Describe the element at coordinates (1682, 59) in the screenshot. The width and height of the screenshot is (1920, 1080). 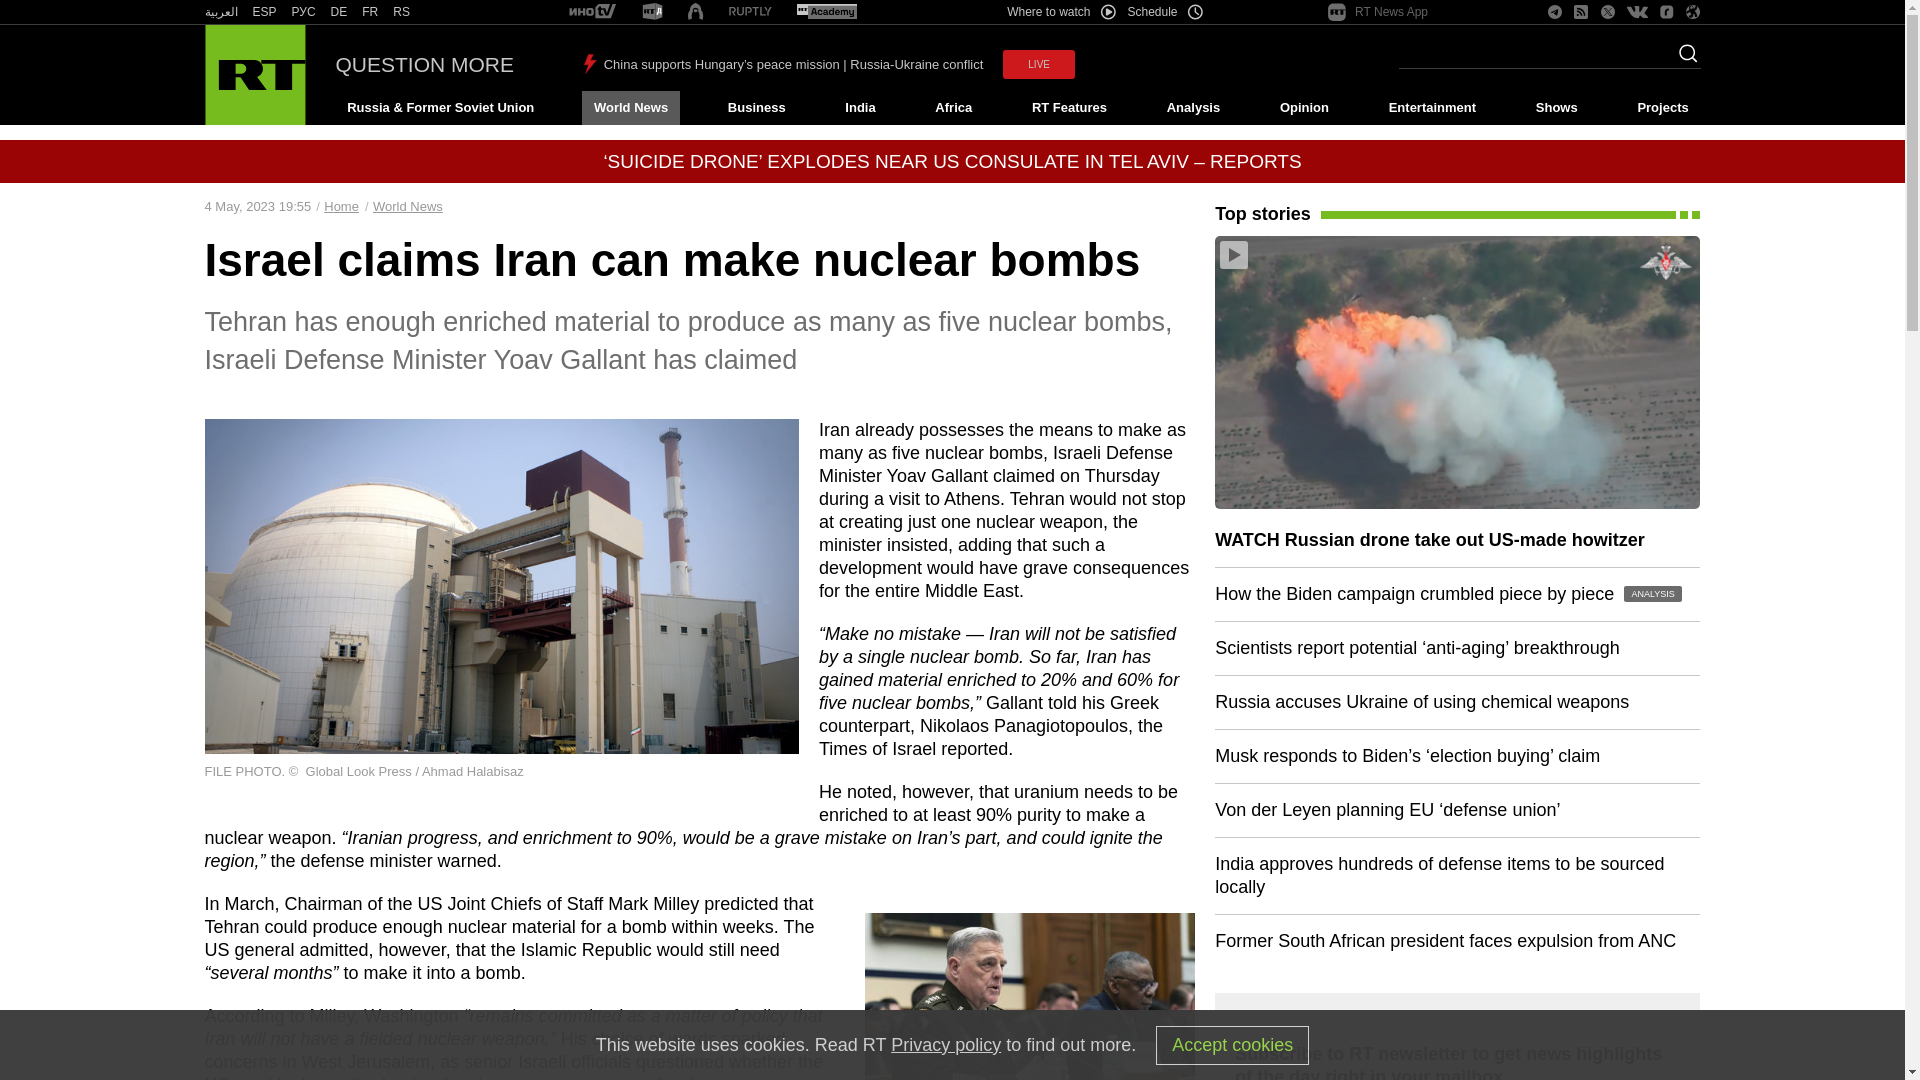
I see `Search` at that location.